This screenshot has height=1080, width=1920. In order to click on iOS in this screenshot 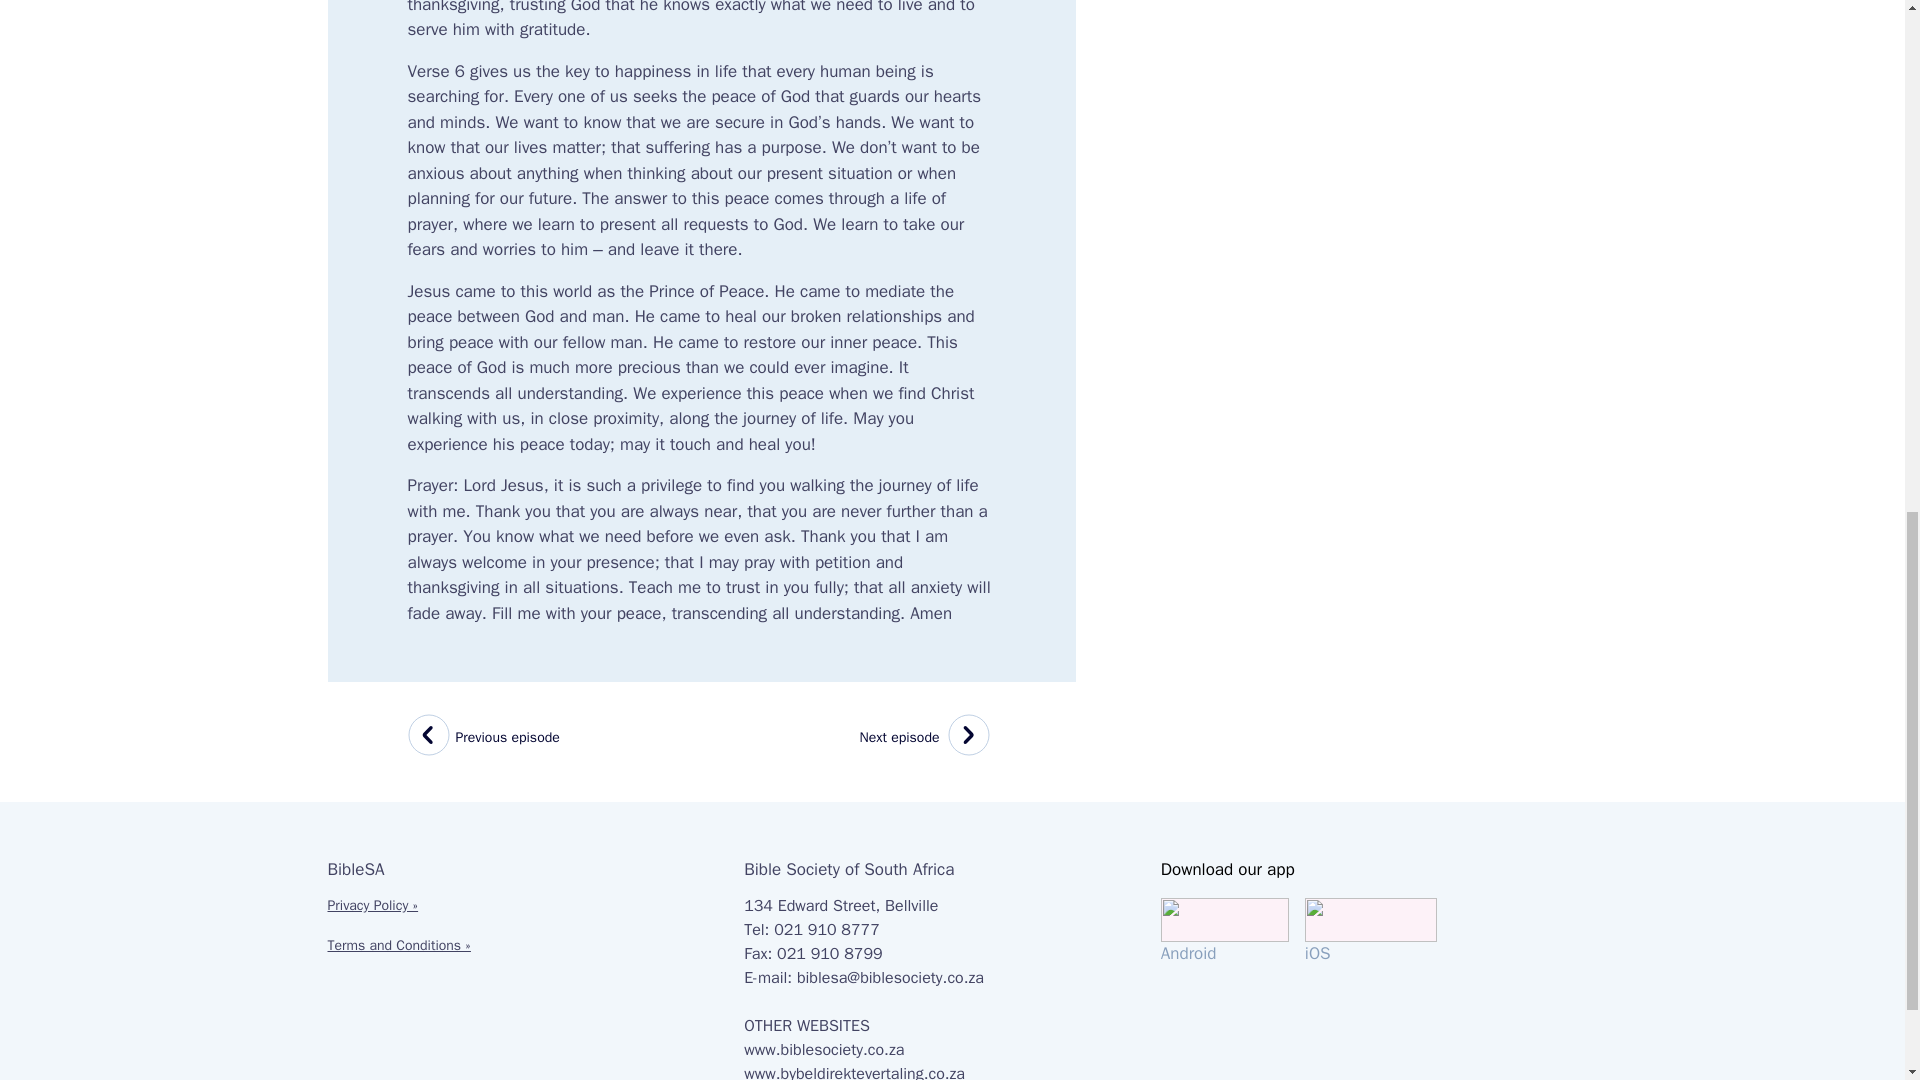, I will do `click(432, 738)`.